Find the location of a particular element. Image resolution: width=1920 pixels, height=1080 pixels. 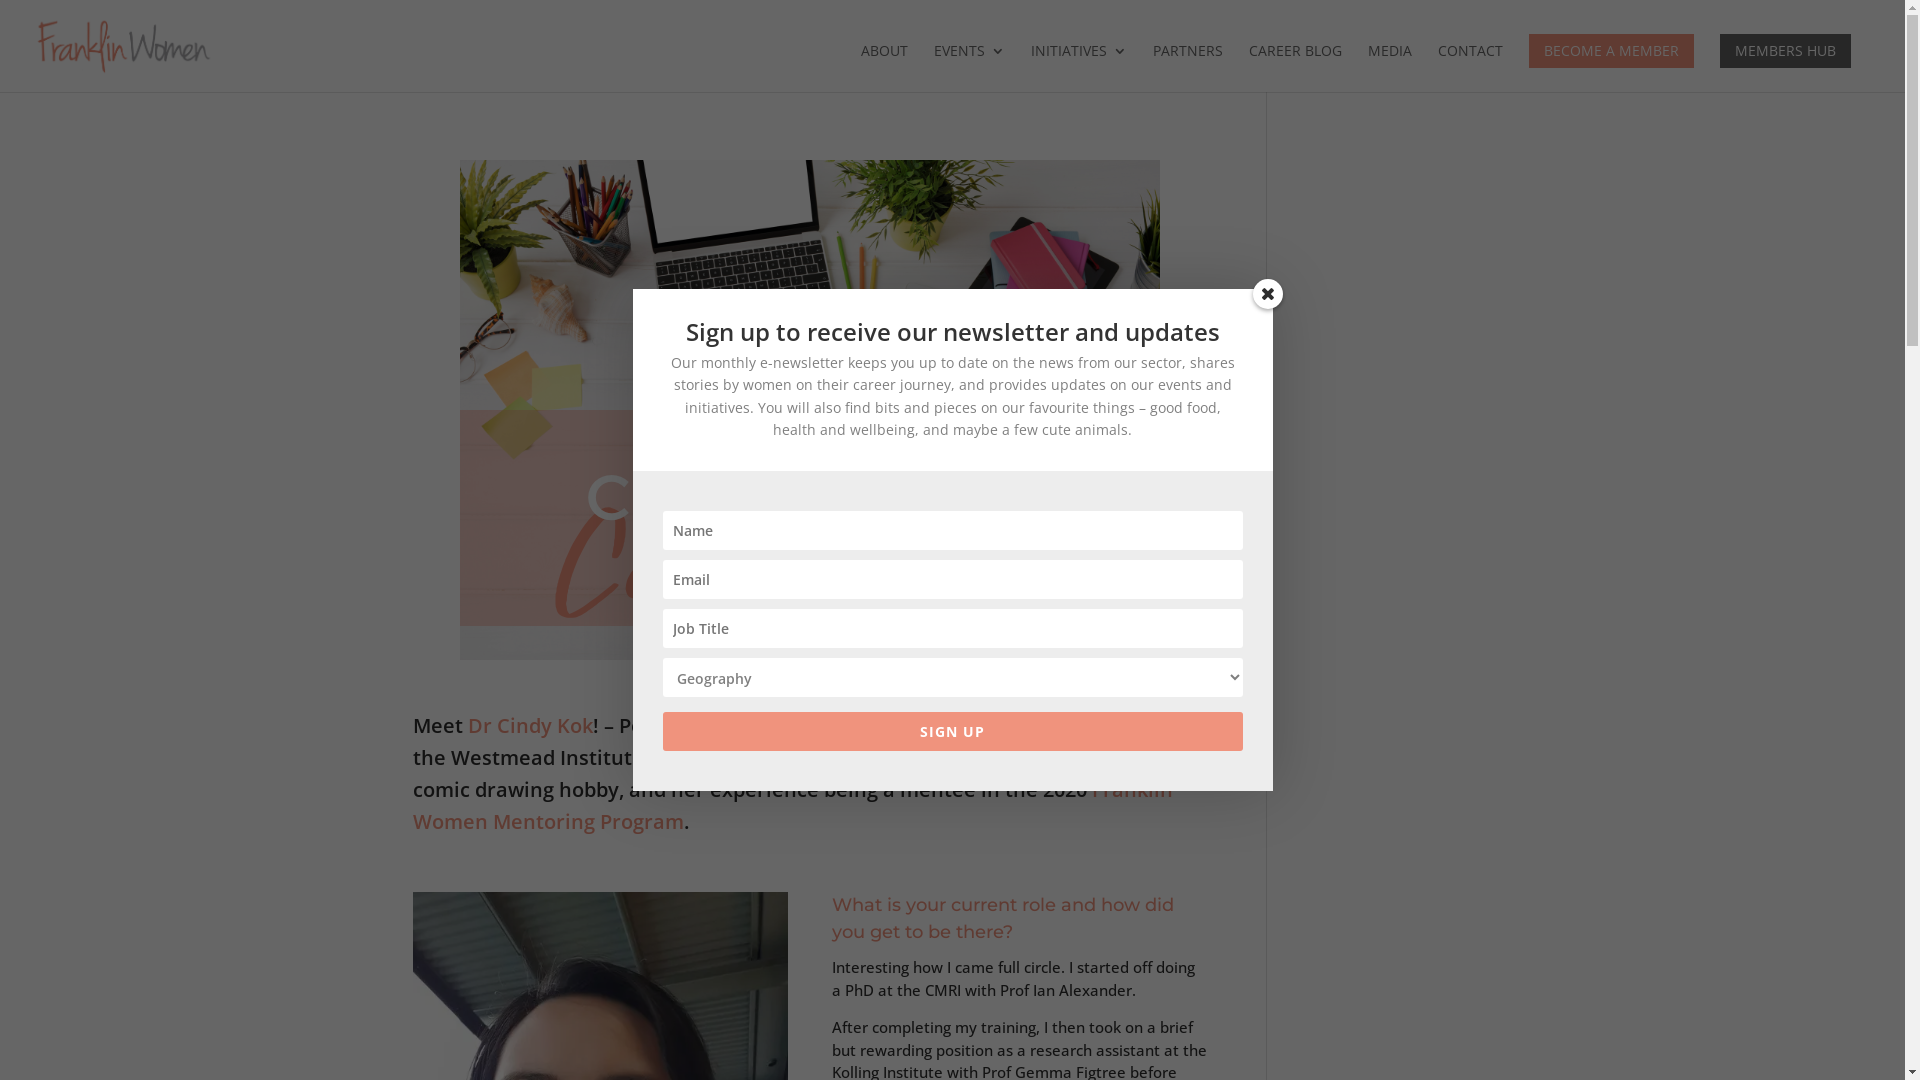

Franklin Women Mentoring Program is located at coordinates (792, 806).